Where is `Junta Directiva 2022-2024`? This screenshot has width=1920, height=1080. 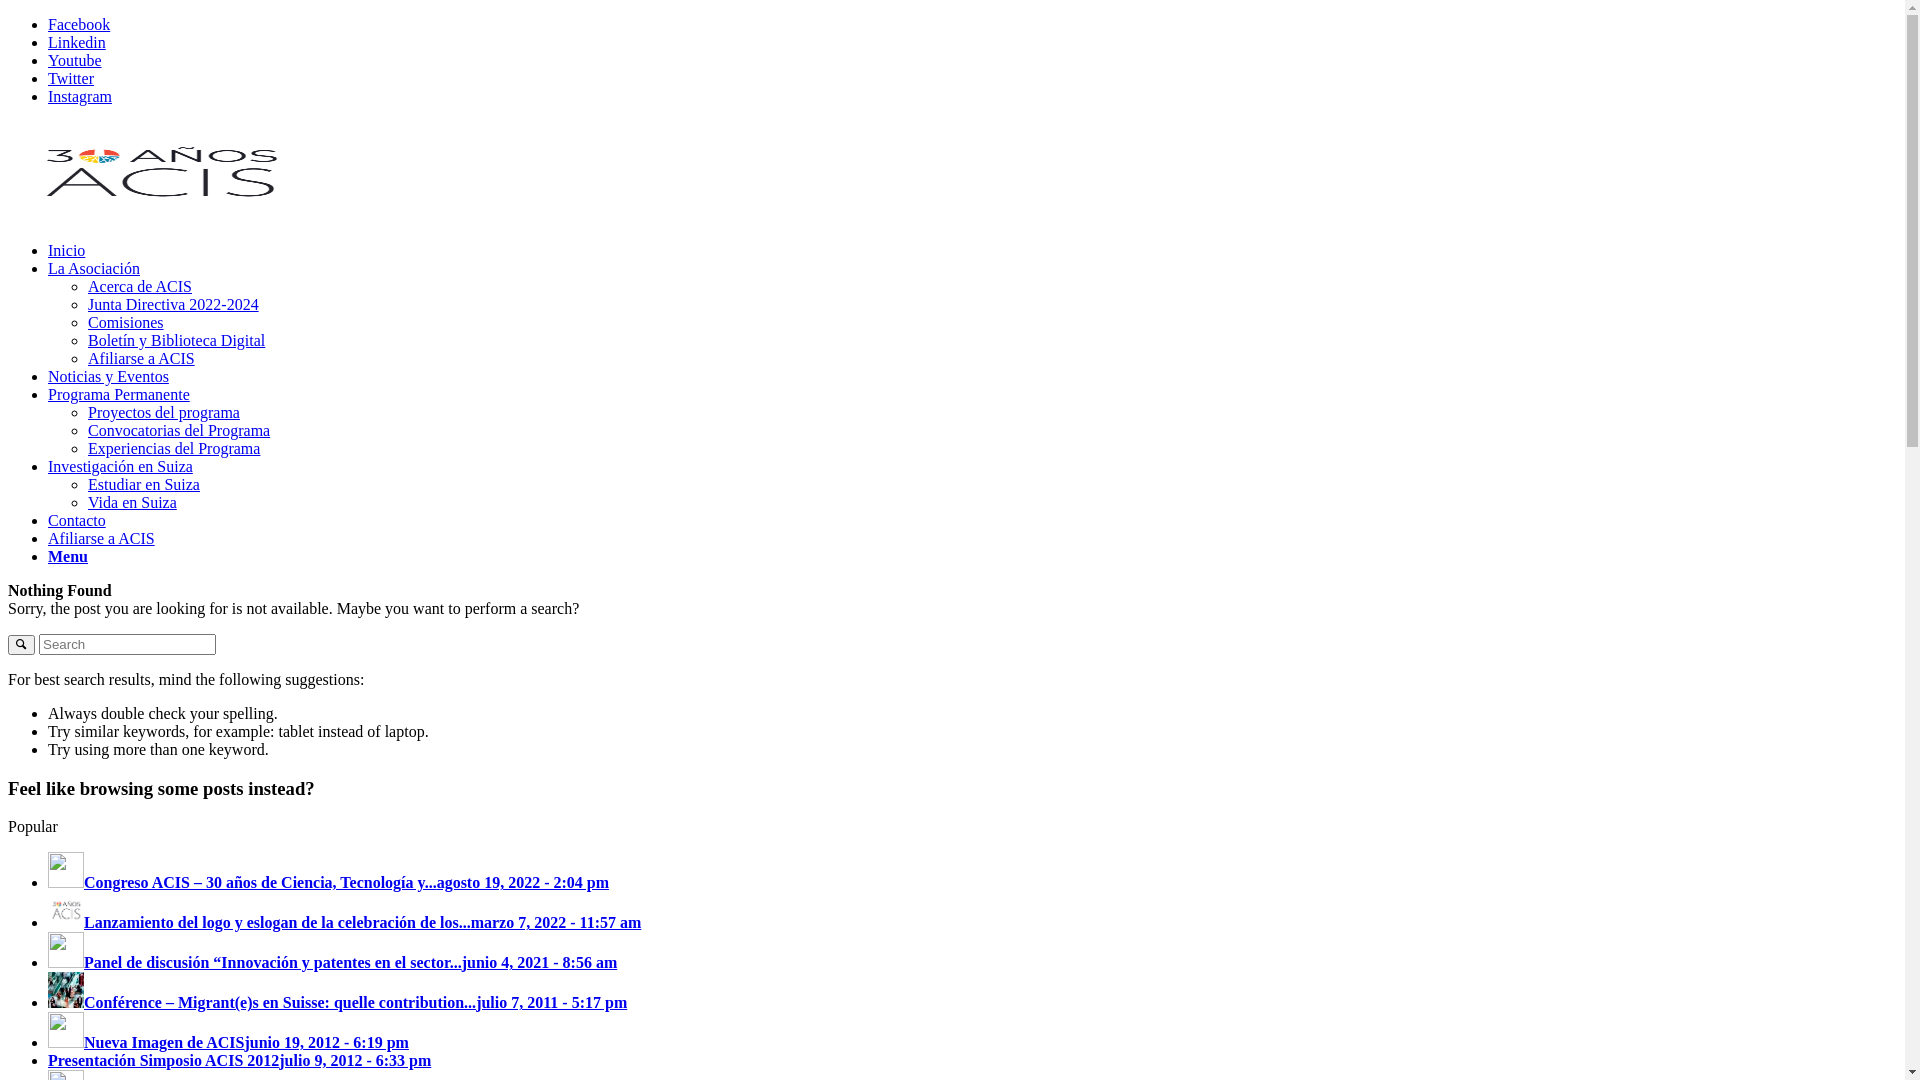 Junta Directiva 2022-2024 is located at coordinates (174, 304).